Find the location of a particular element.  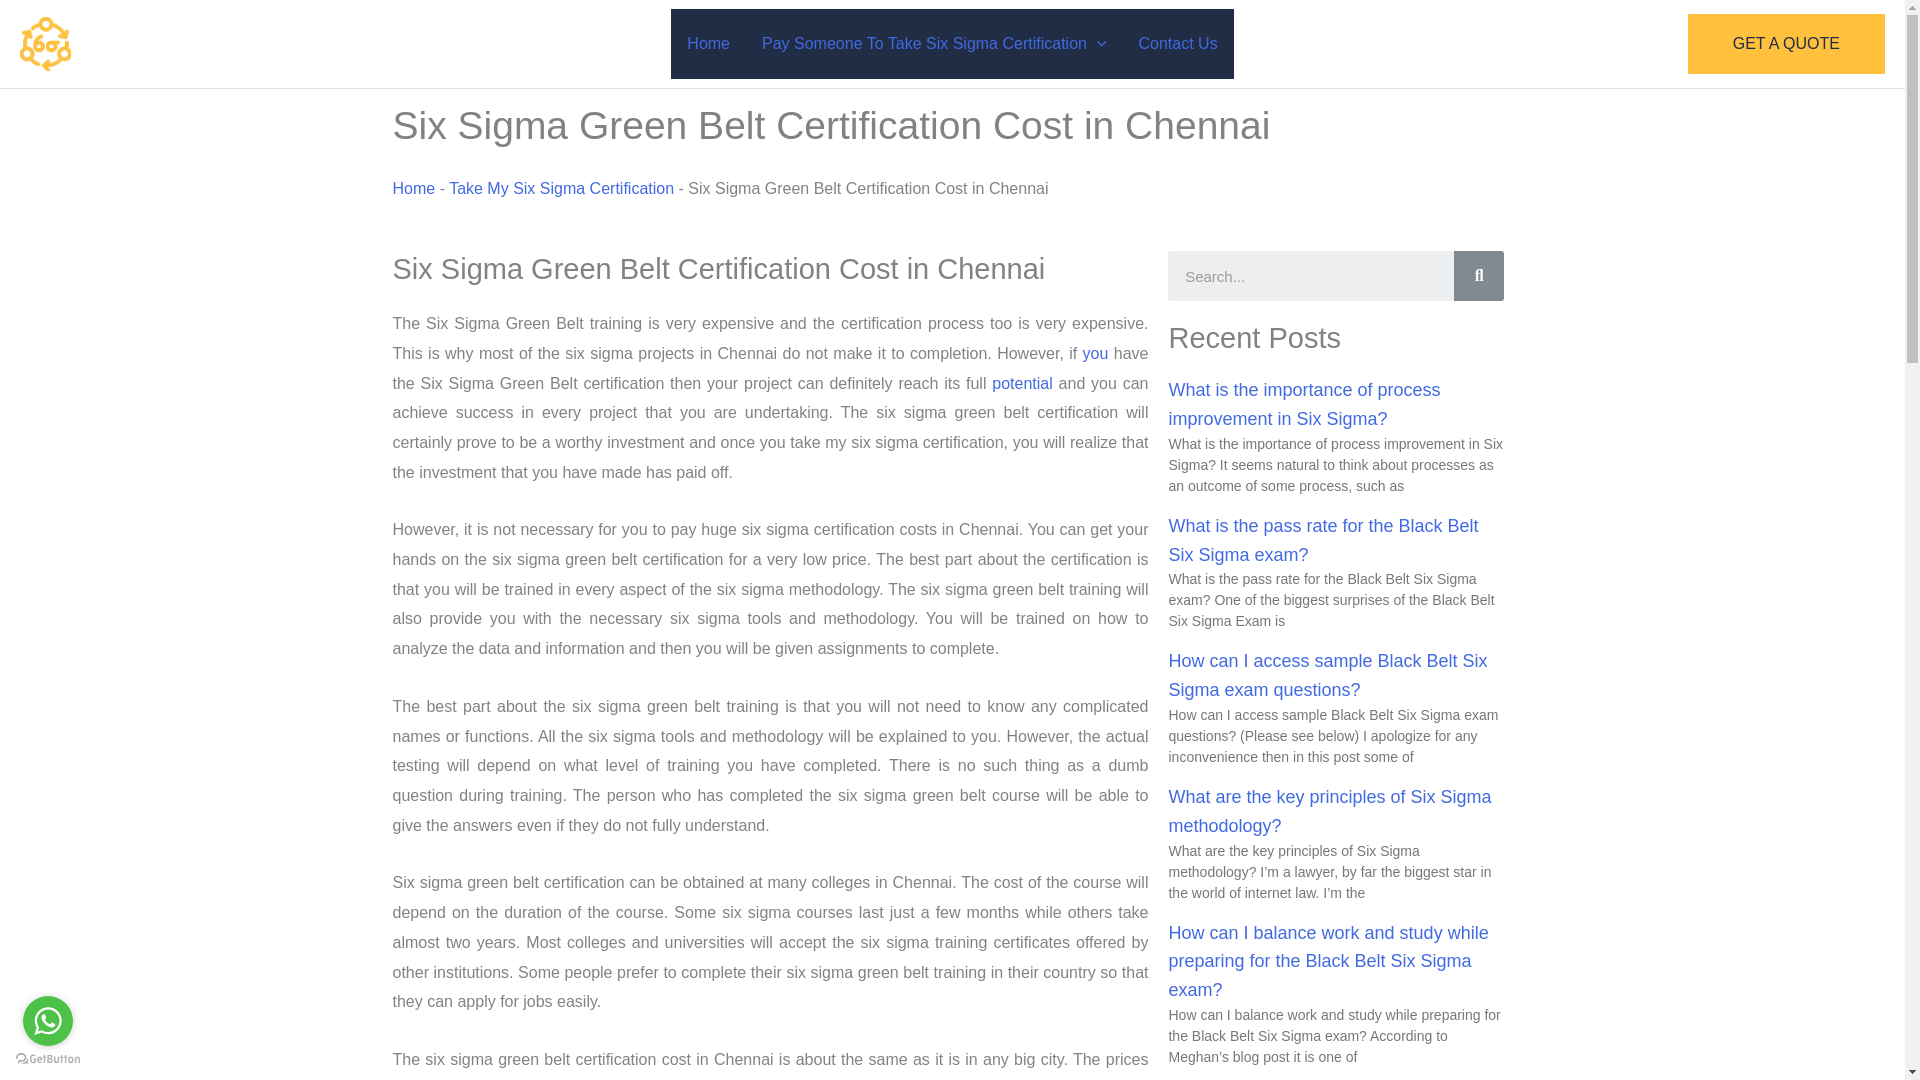

Home is located at coordinates (708, 43).